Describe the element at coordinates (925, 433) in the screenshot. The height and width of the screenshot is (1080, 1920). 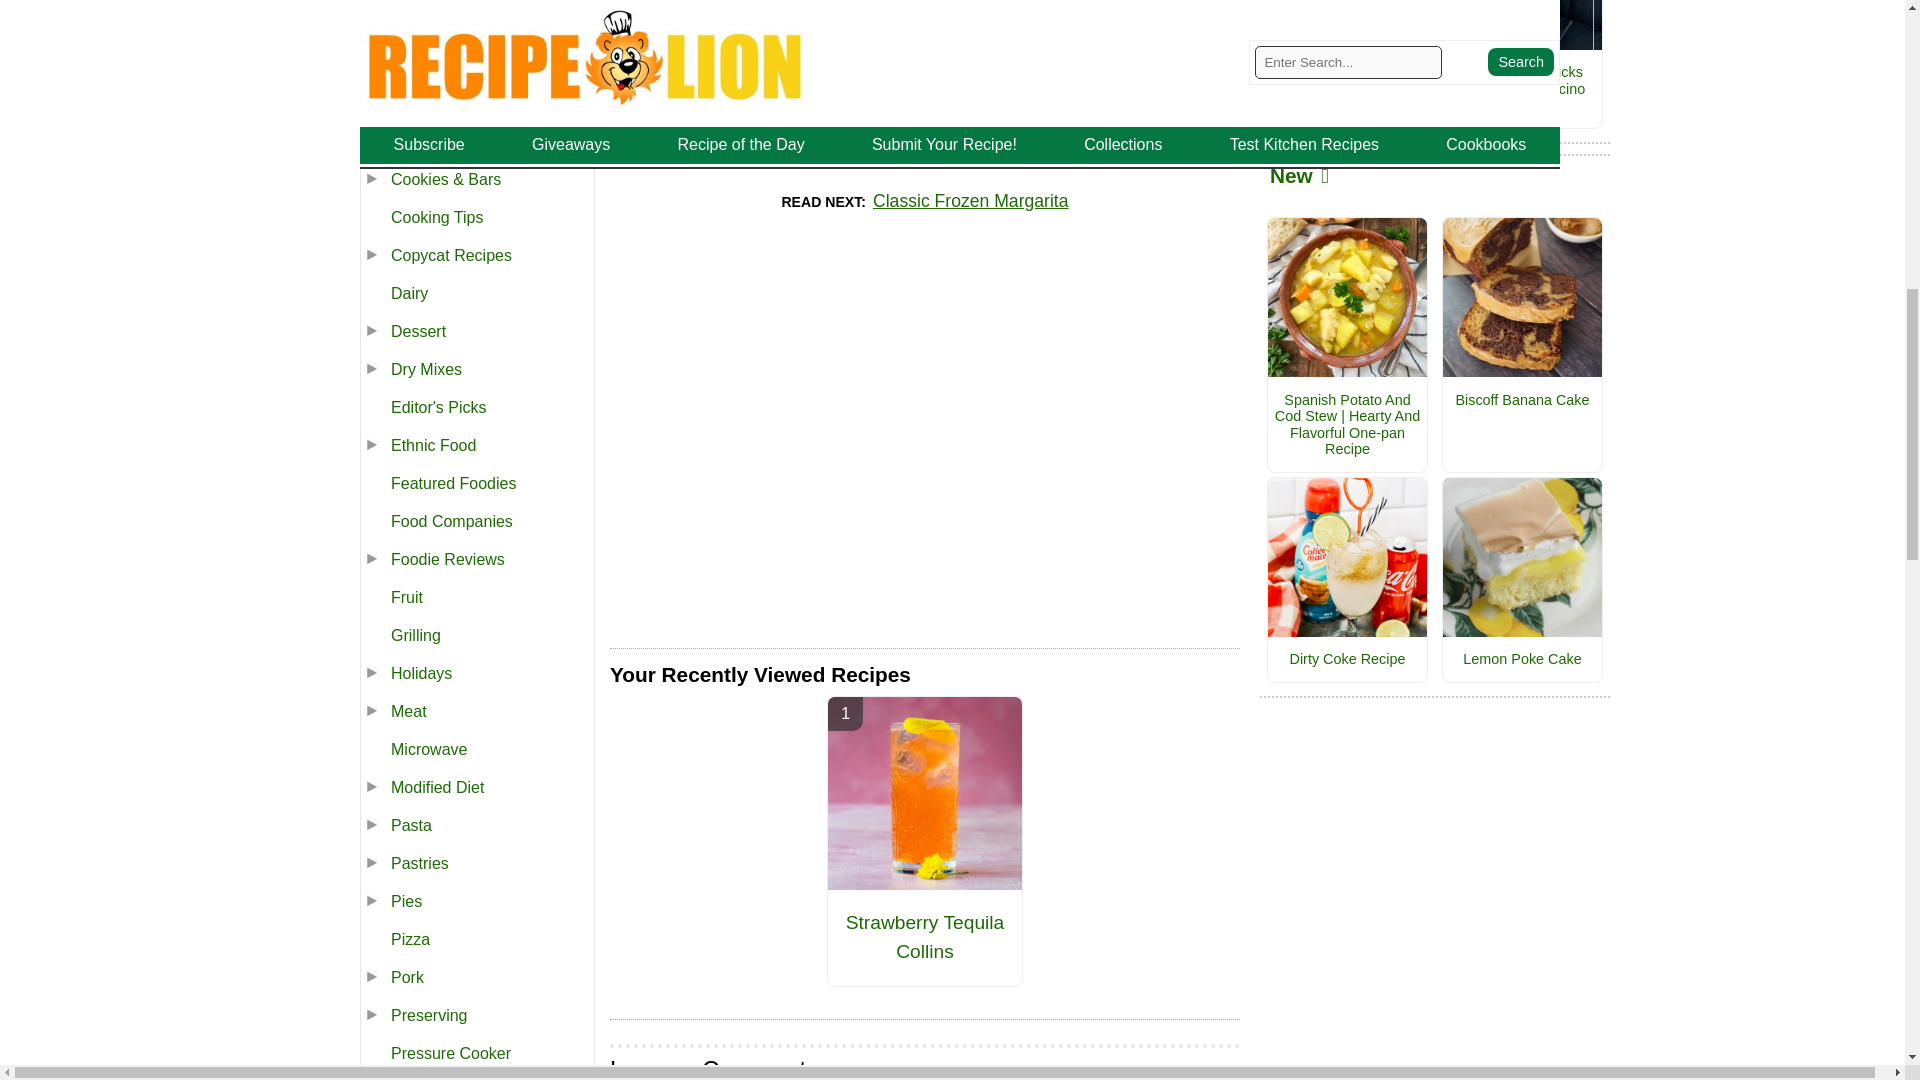
I see `Insticator Content Engagement Unit` at that location.